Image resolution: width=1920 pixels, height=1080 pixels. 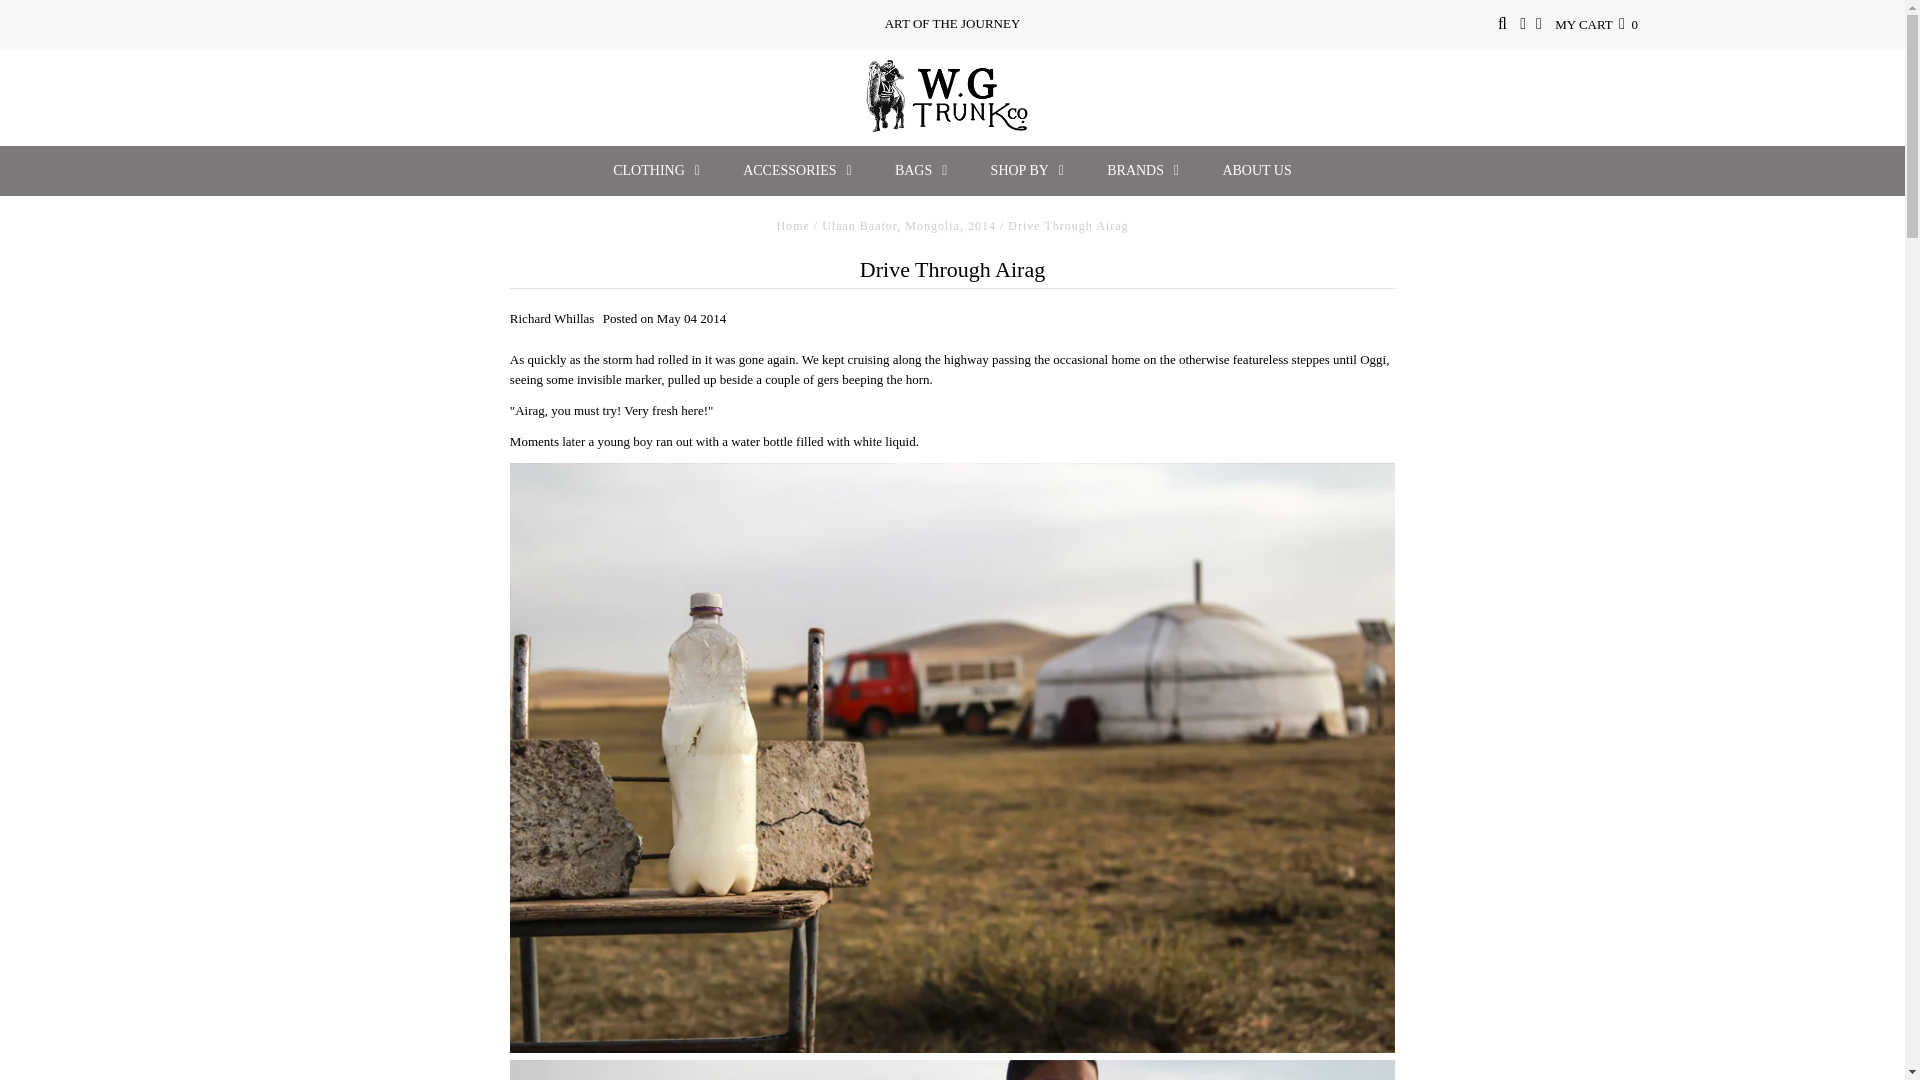 What do you see at coordinates (797, 170) in the screenshot?
I see `ACCESSORIES` at bounding box center [797, 170].